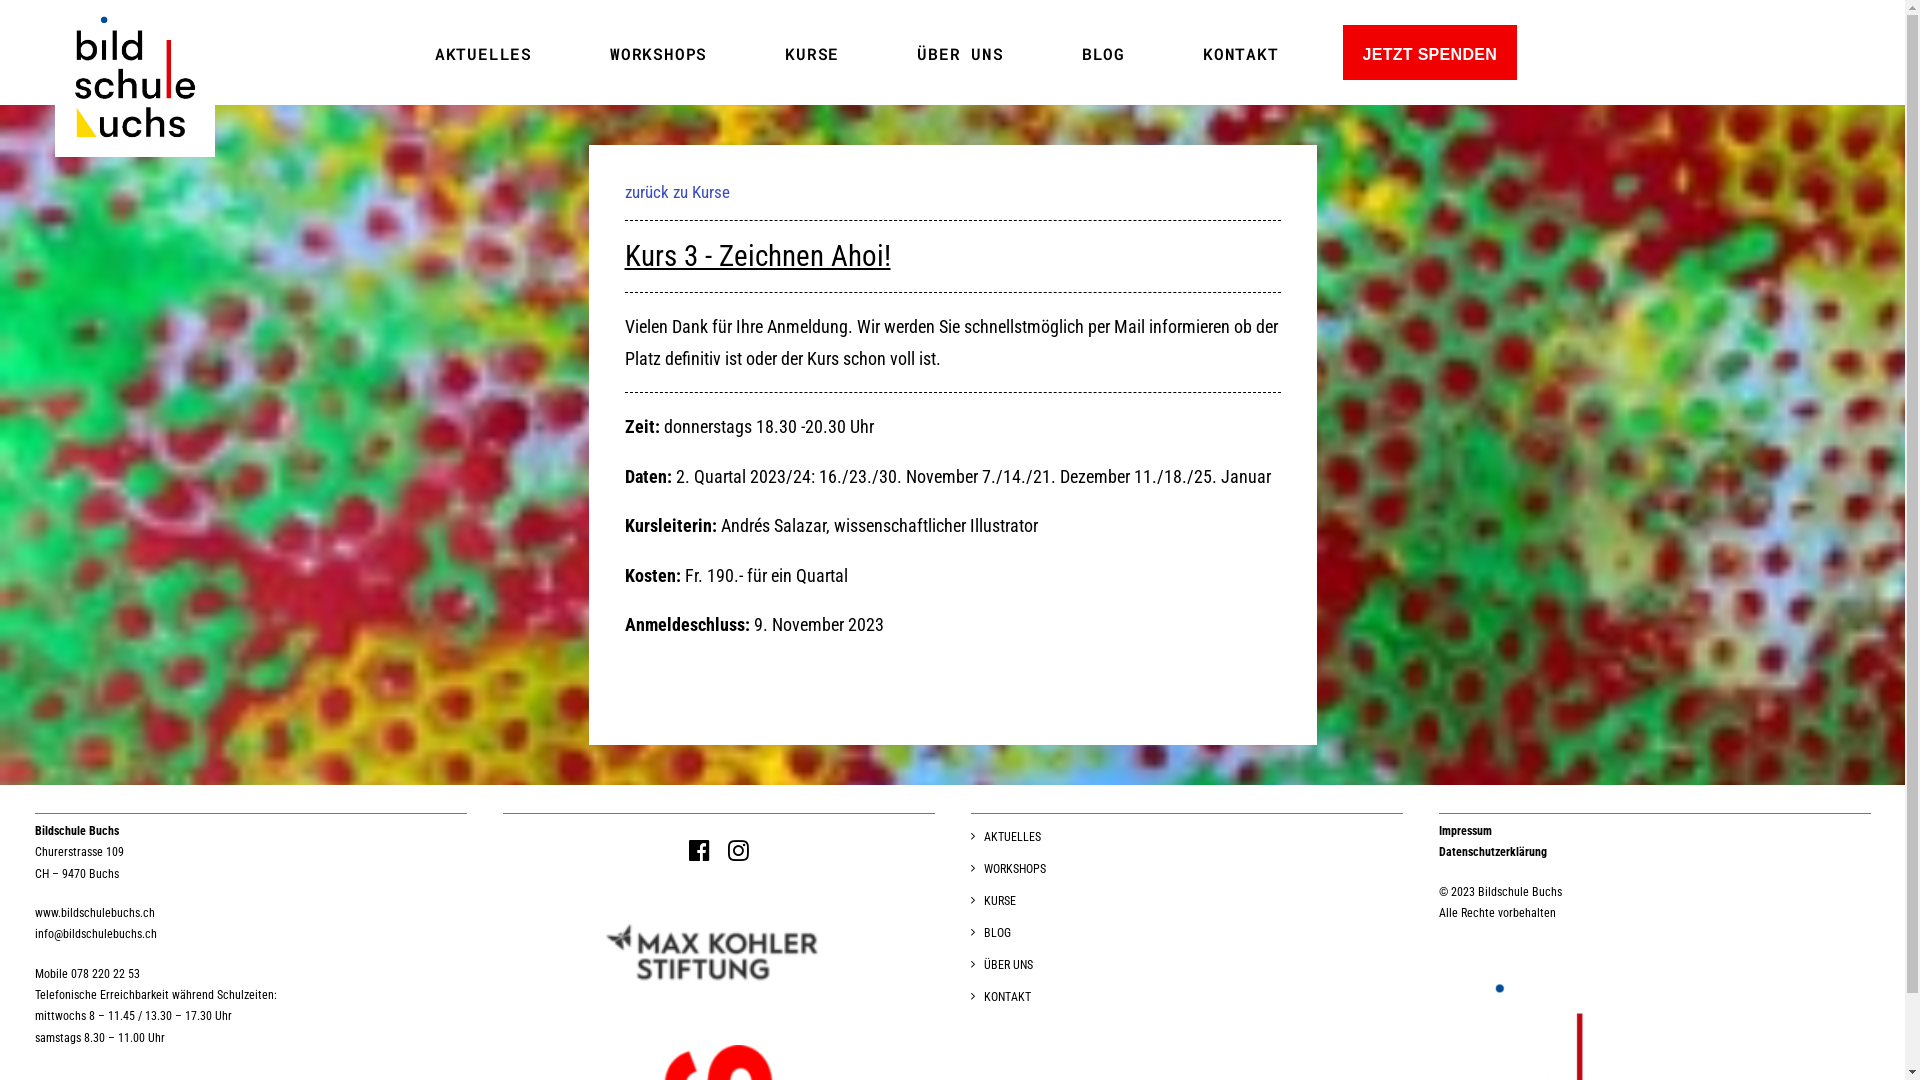  Describe the element at coordinates (1430, 52) in the screenshot. I see `JETZT SPENDEN` at that location.